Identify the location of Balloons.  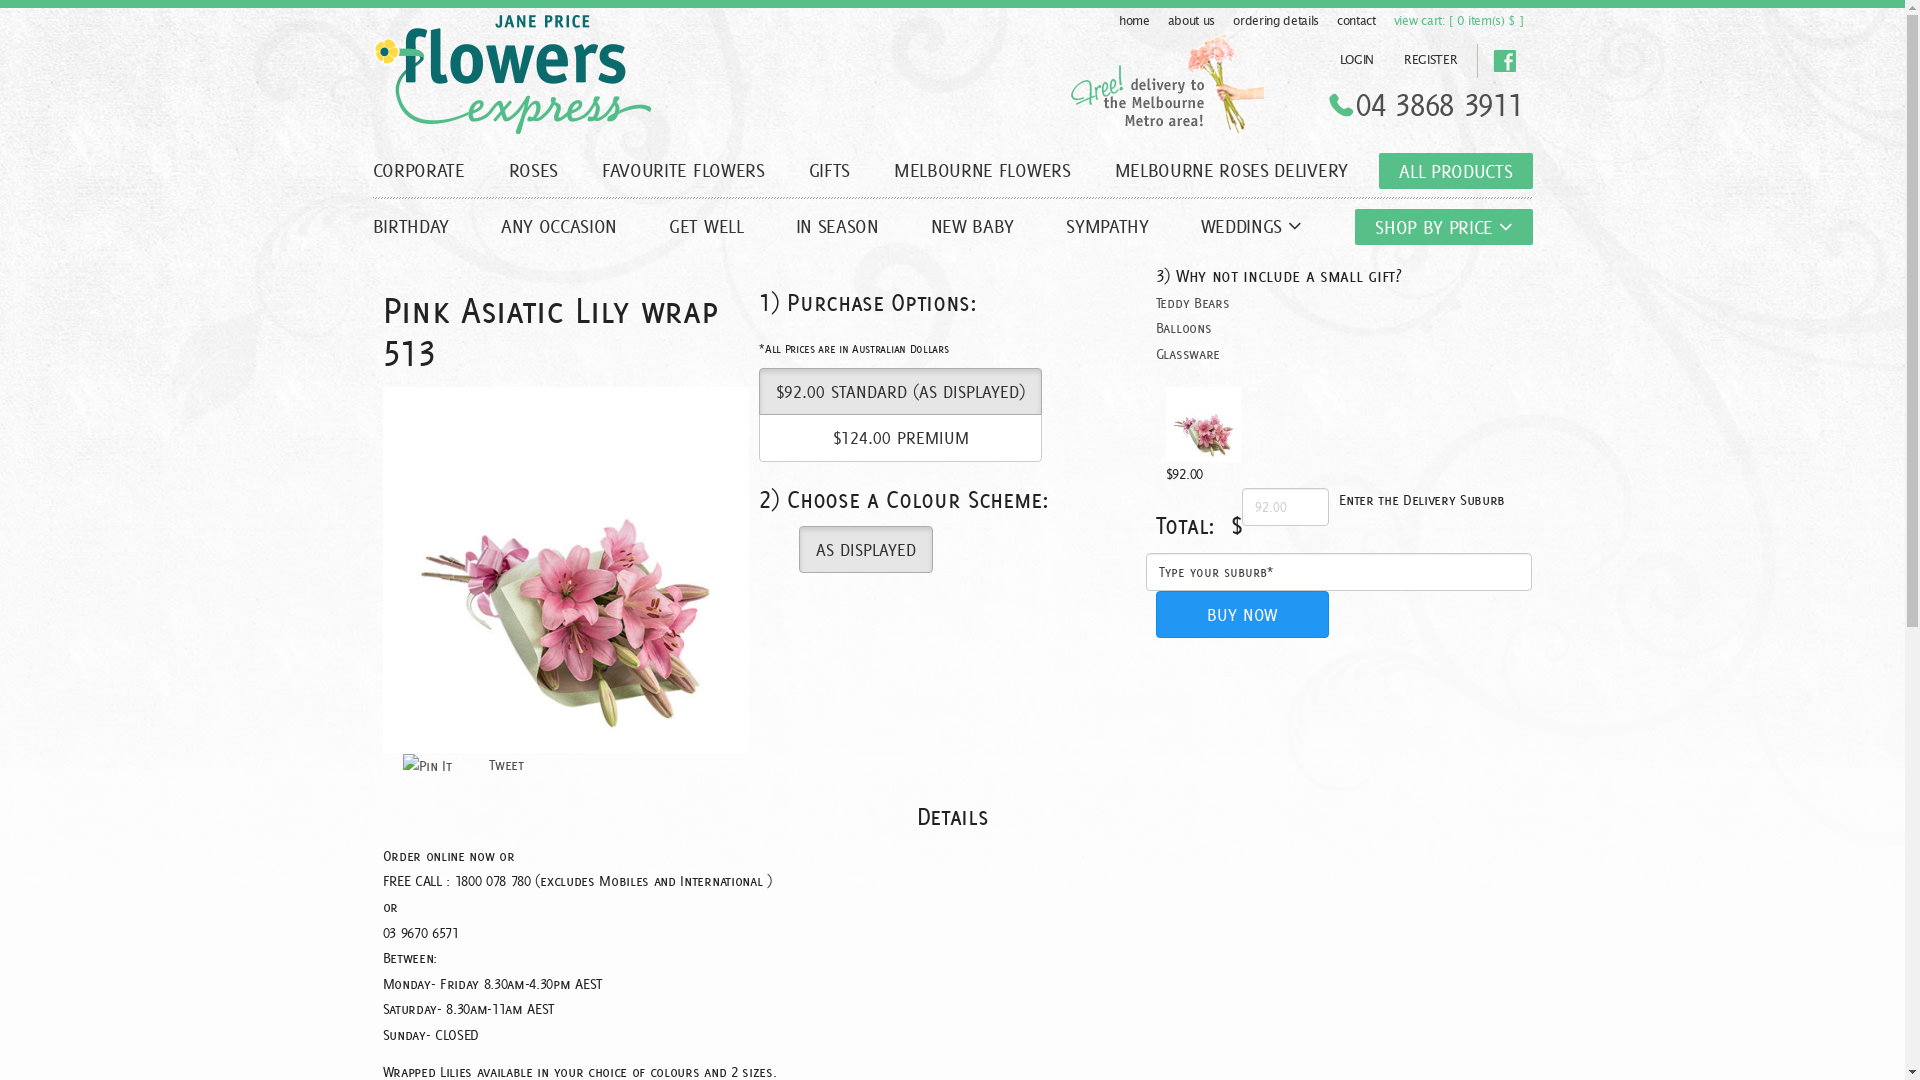
(1184, 328).